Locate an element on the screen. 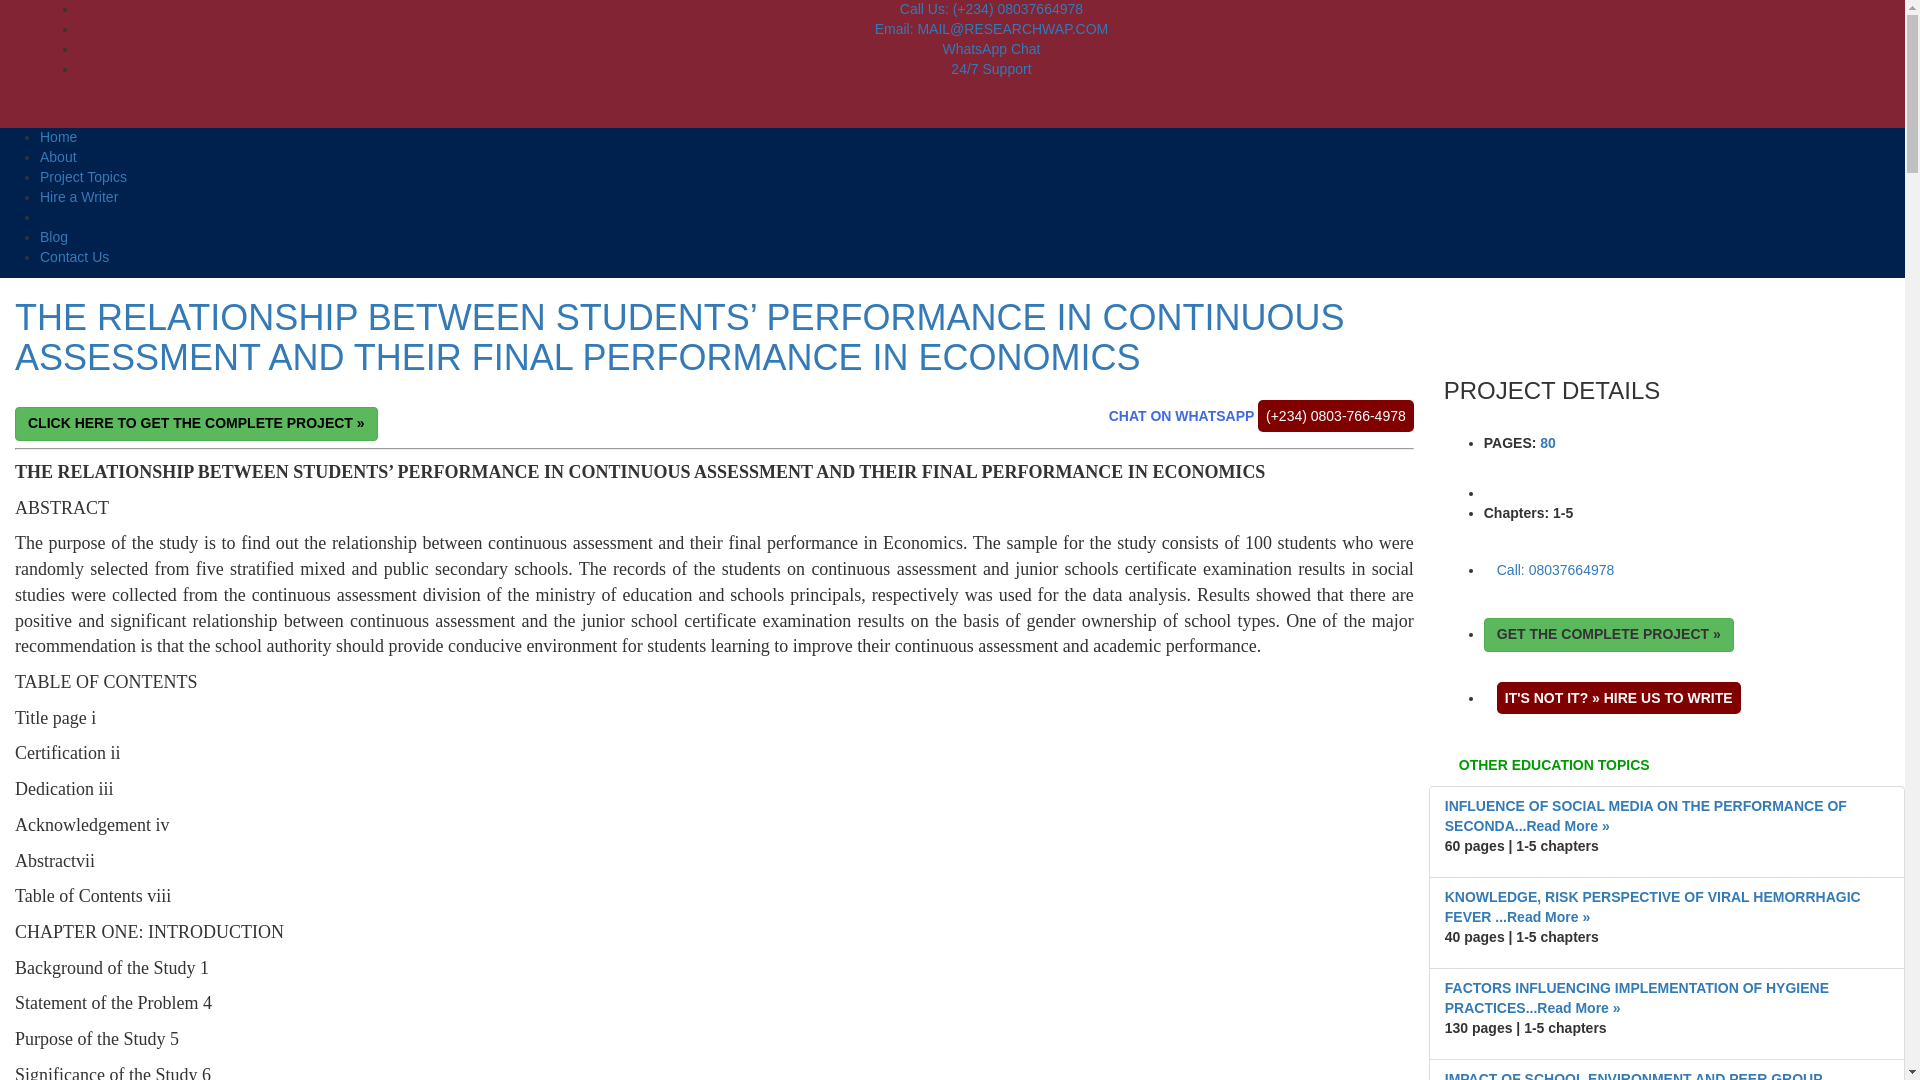  About is located at coordinates (58, 157).